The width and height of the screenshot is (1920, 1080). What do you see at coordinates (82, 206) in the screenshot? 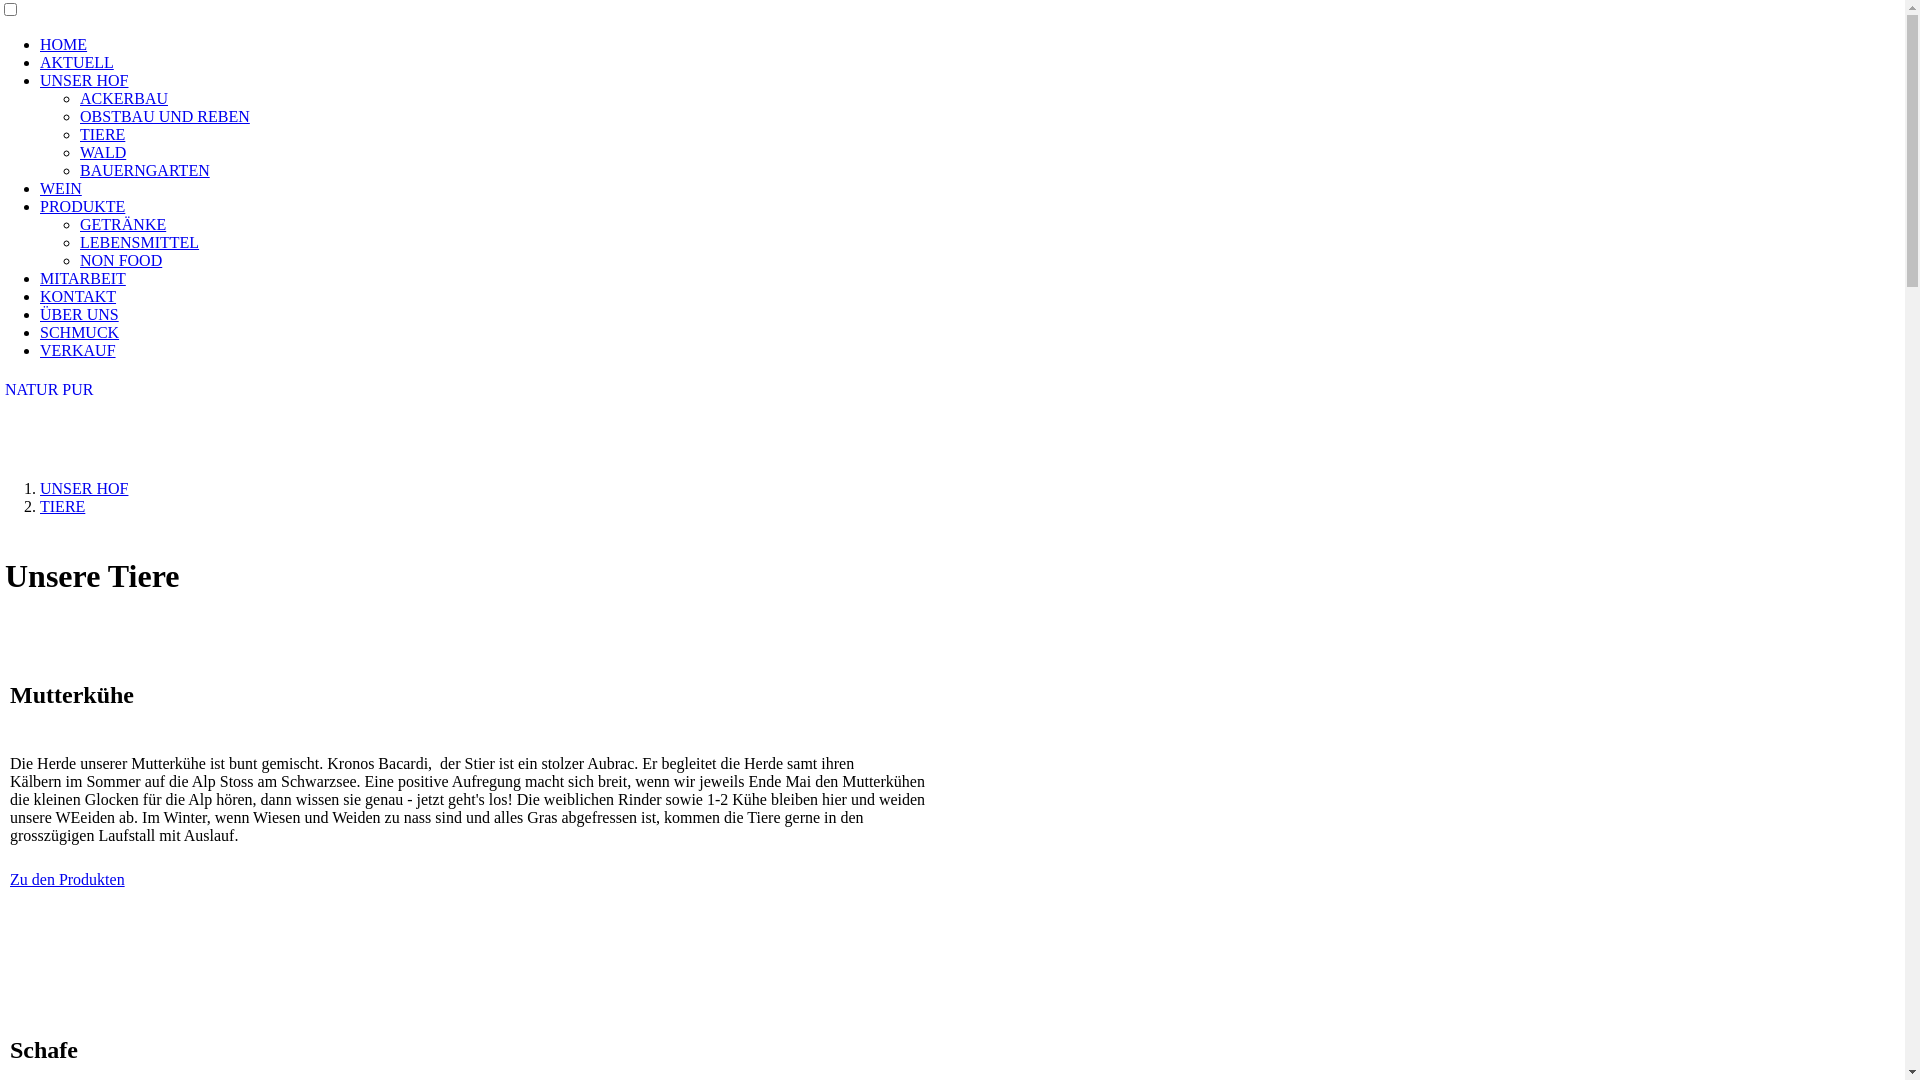
I see `PRODUKTE` at bounding box center [82, 206].